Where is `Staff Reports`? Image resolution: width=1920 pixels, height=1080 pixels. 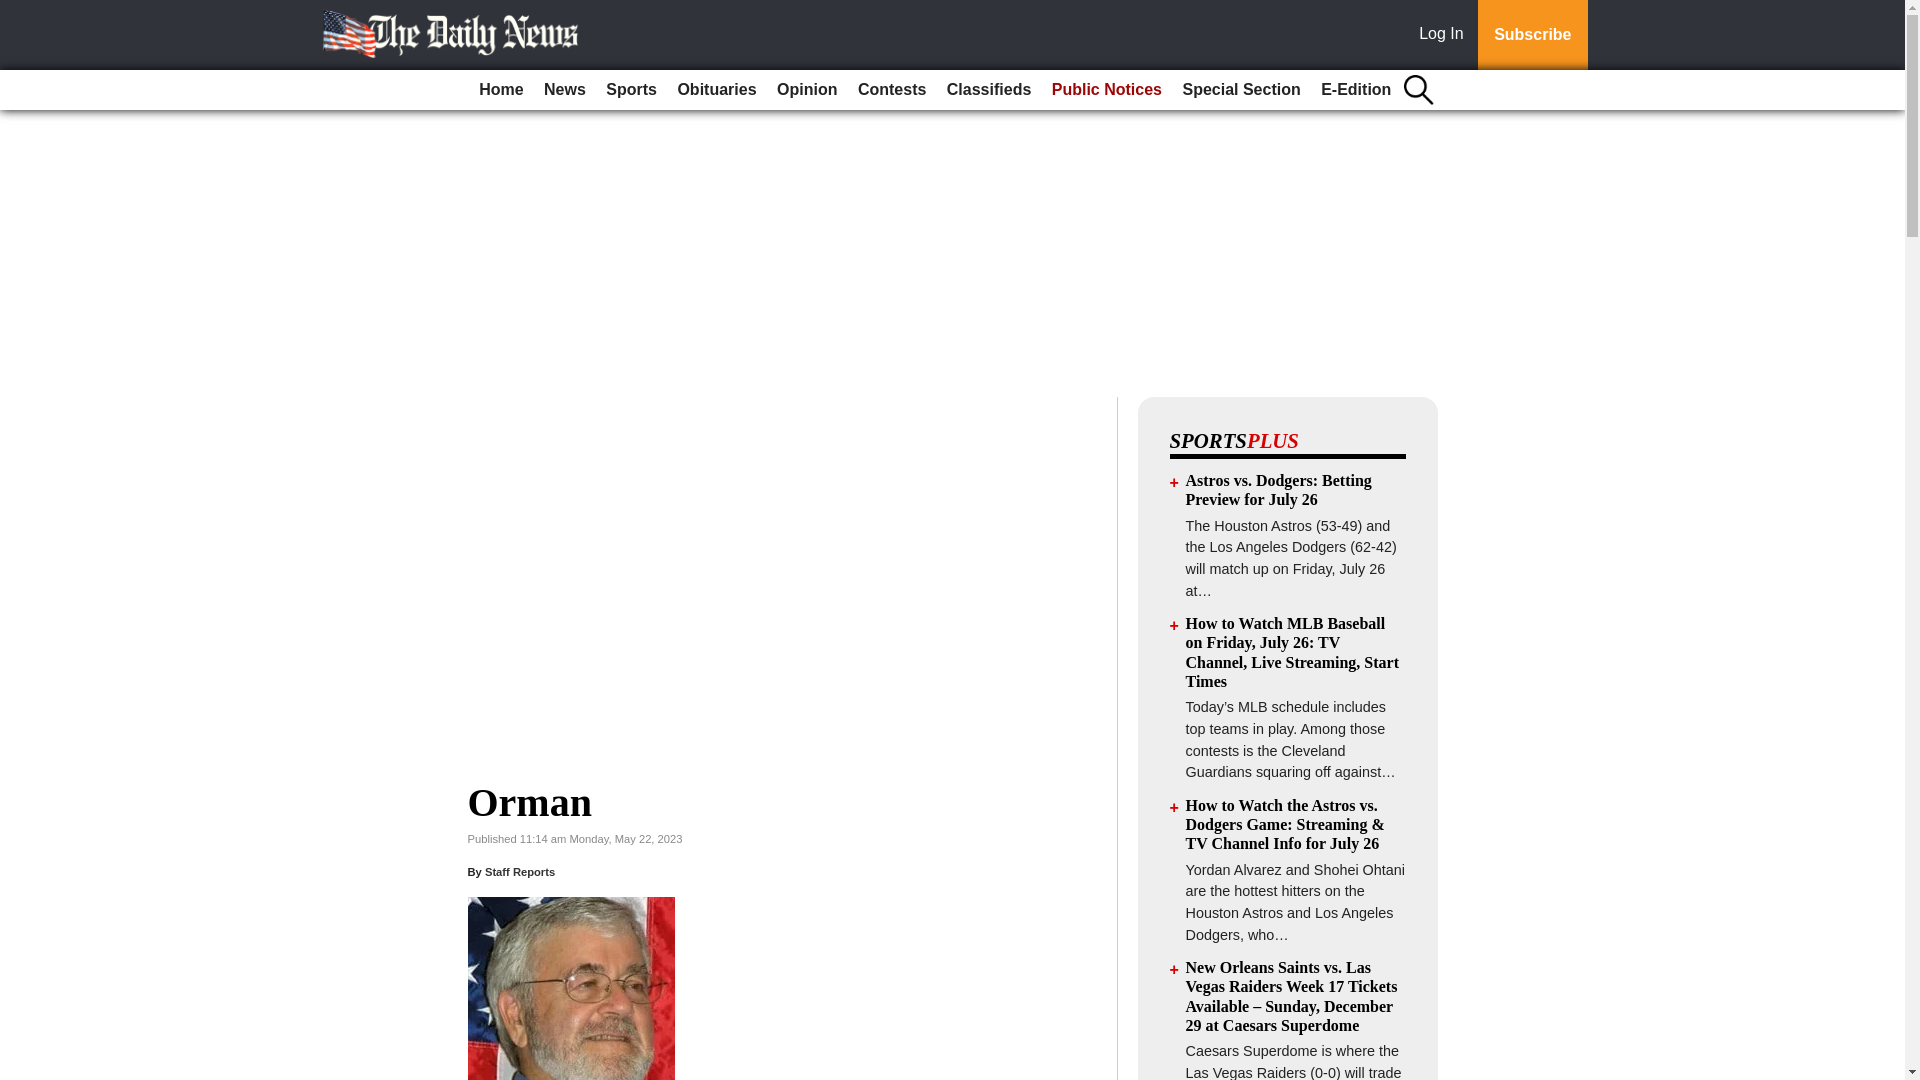
Staff Reports is located at coordinates (520, 872).